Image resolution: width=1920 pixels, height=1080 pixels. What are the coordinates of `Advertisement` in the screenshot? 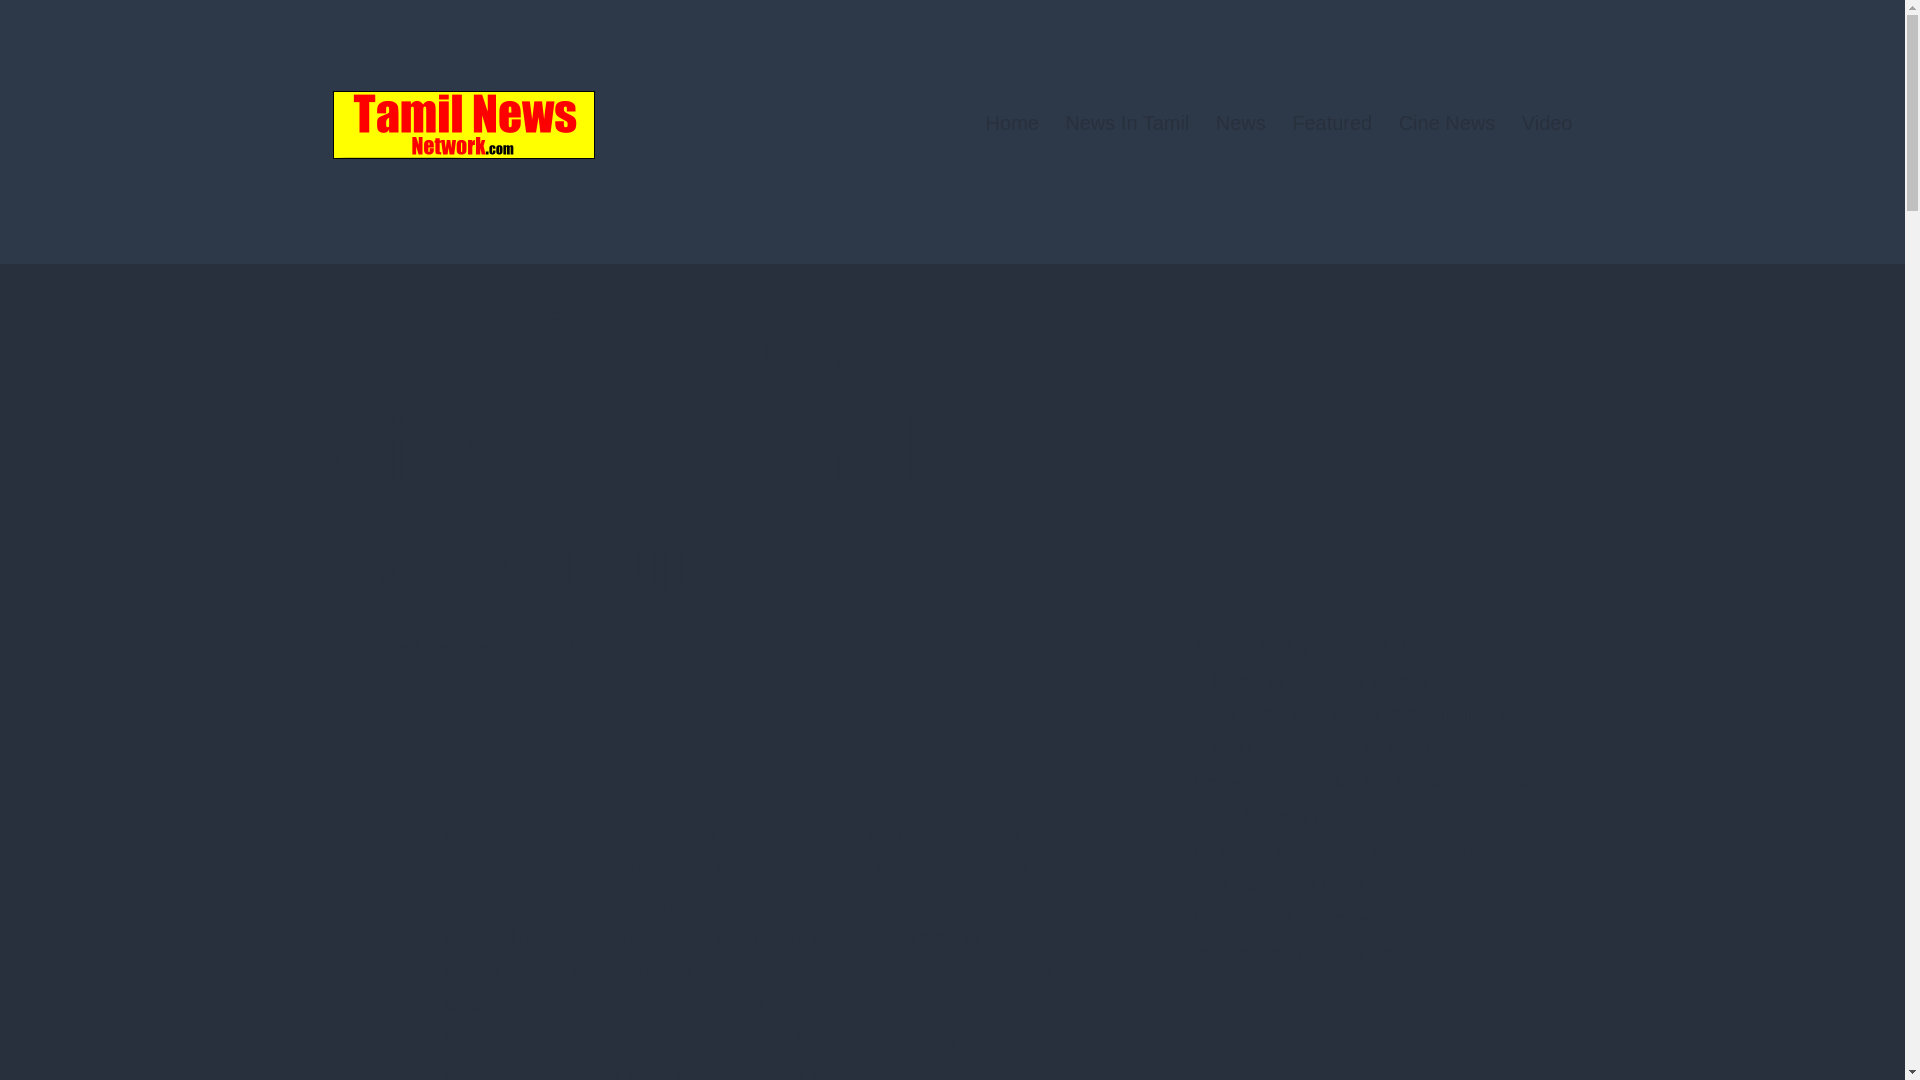 It's located at (1342, 418).